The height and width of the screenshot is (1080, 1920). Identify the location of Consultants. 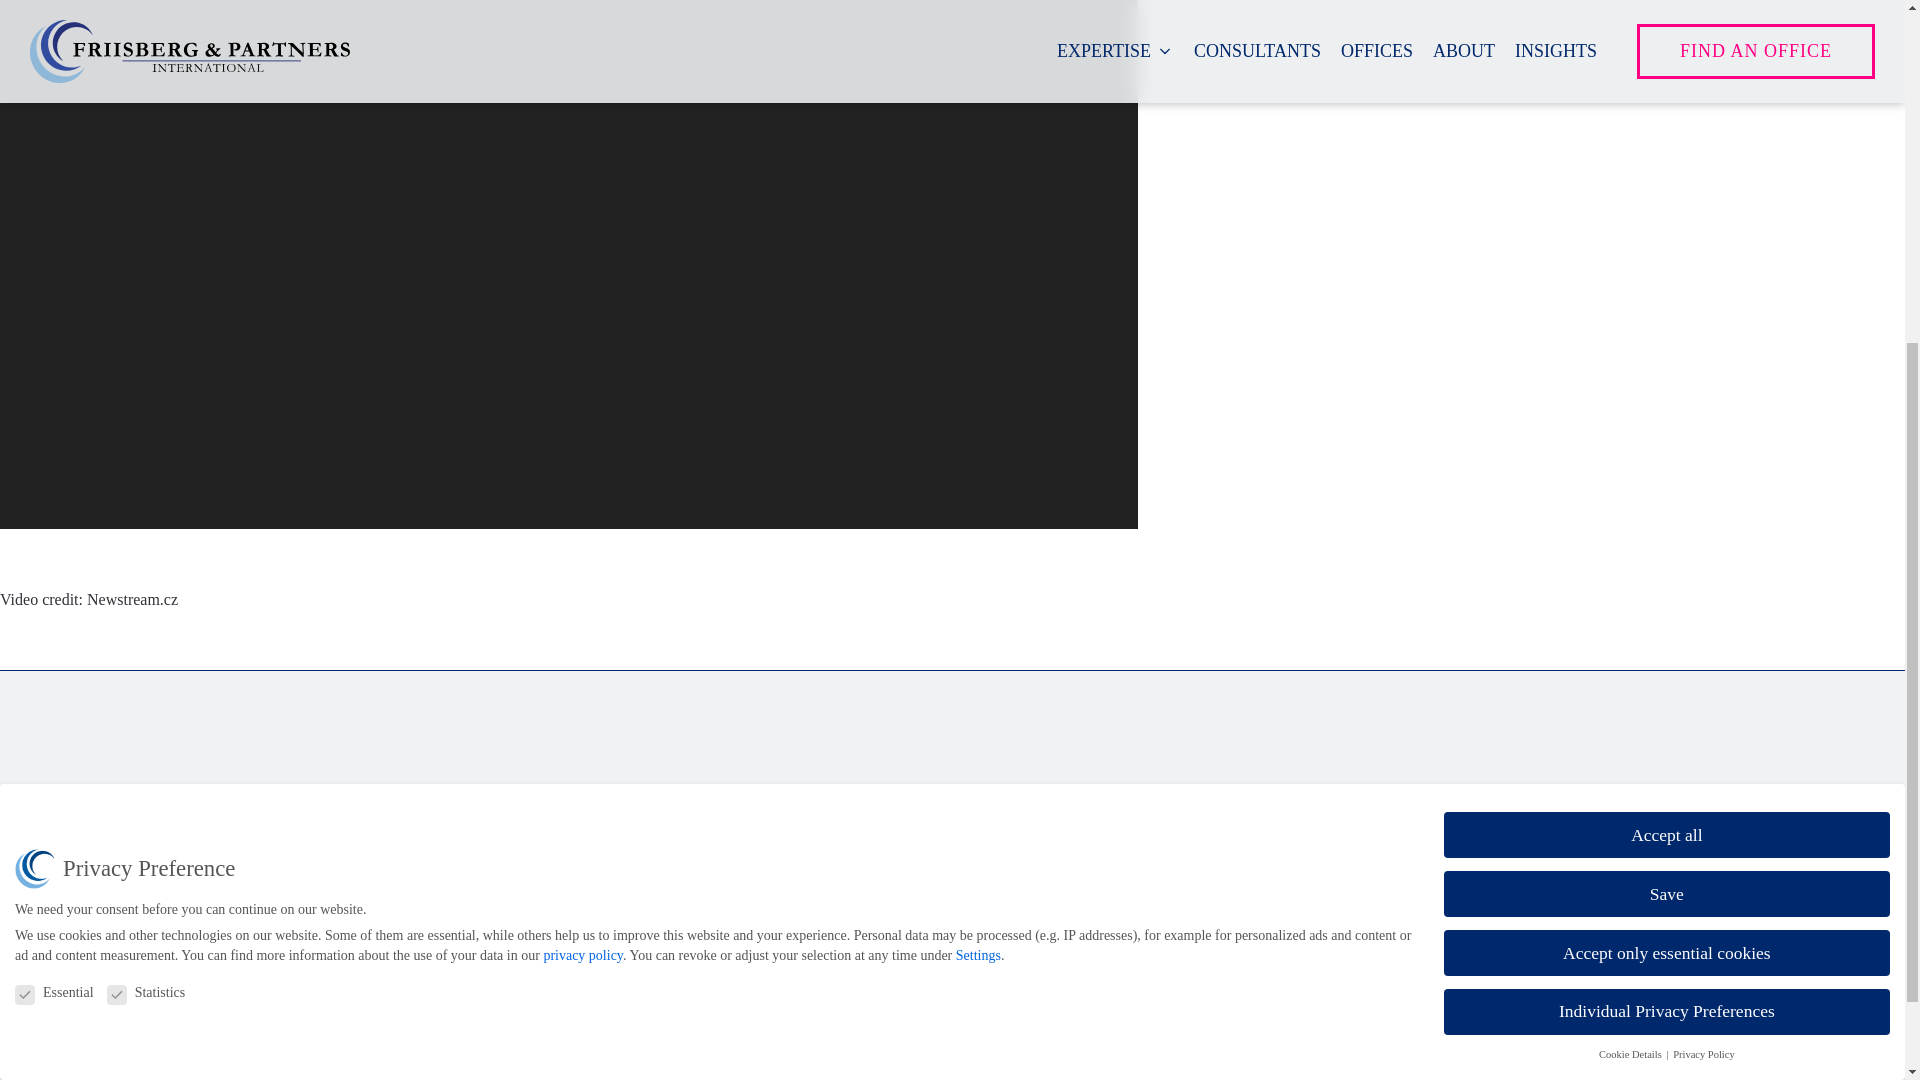
(862, 924).